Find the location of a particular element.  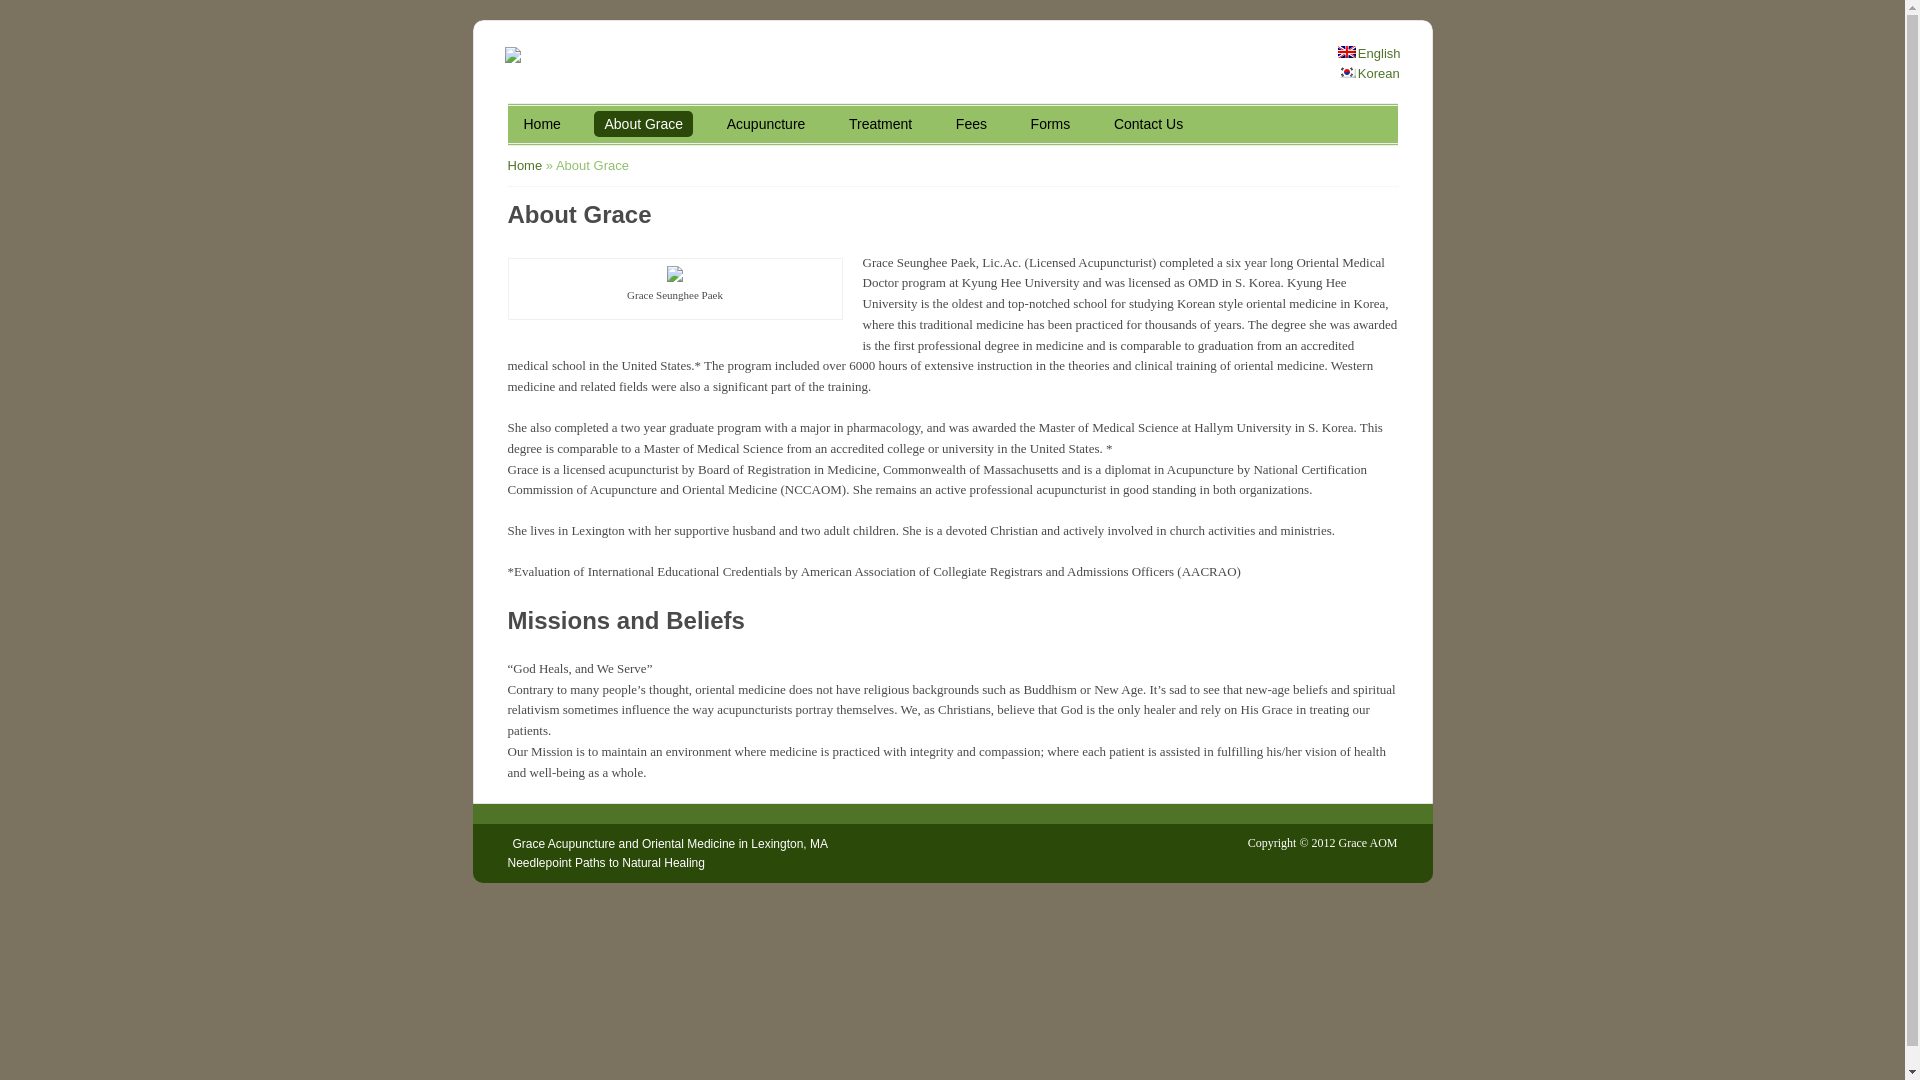

Contact Us is located at coordinates (1148, 124).